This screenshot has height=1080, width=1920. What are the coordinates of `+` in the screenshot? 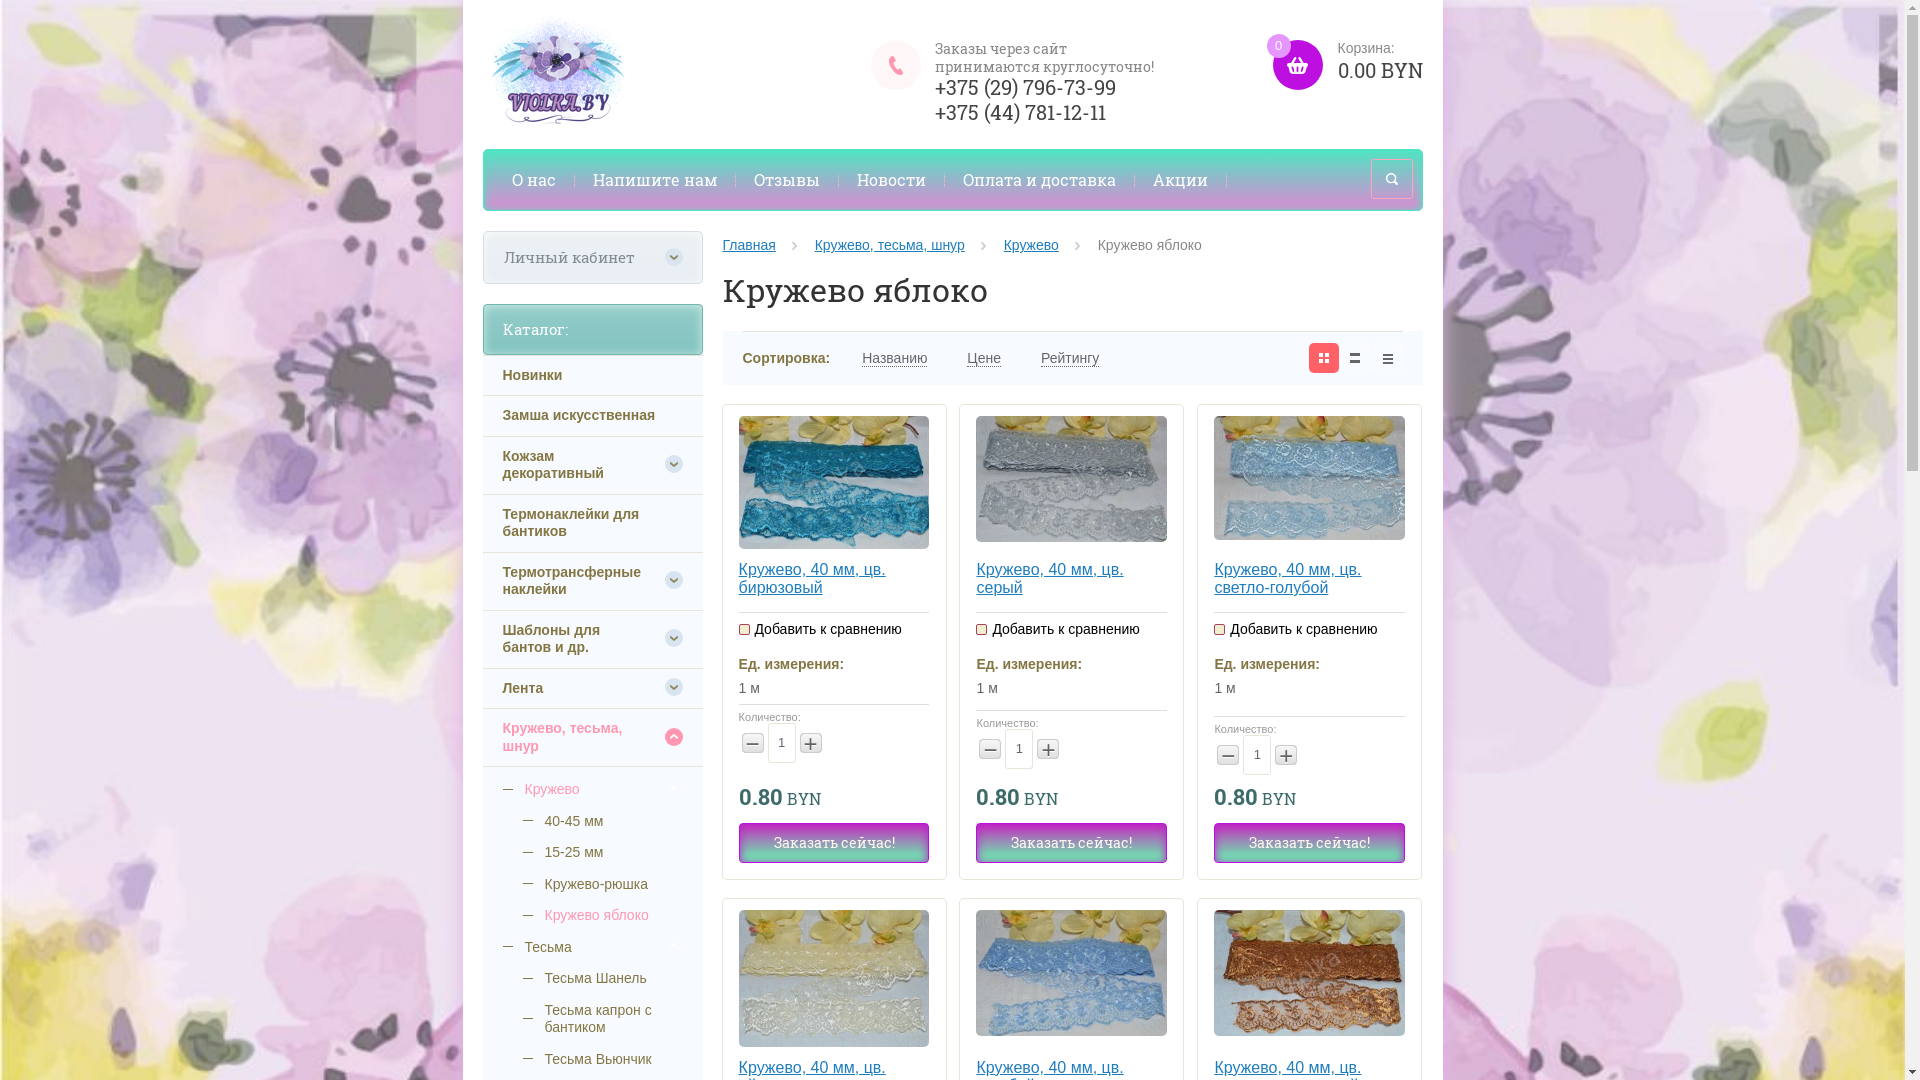 It's located at (1048, 748).